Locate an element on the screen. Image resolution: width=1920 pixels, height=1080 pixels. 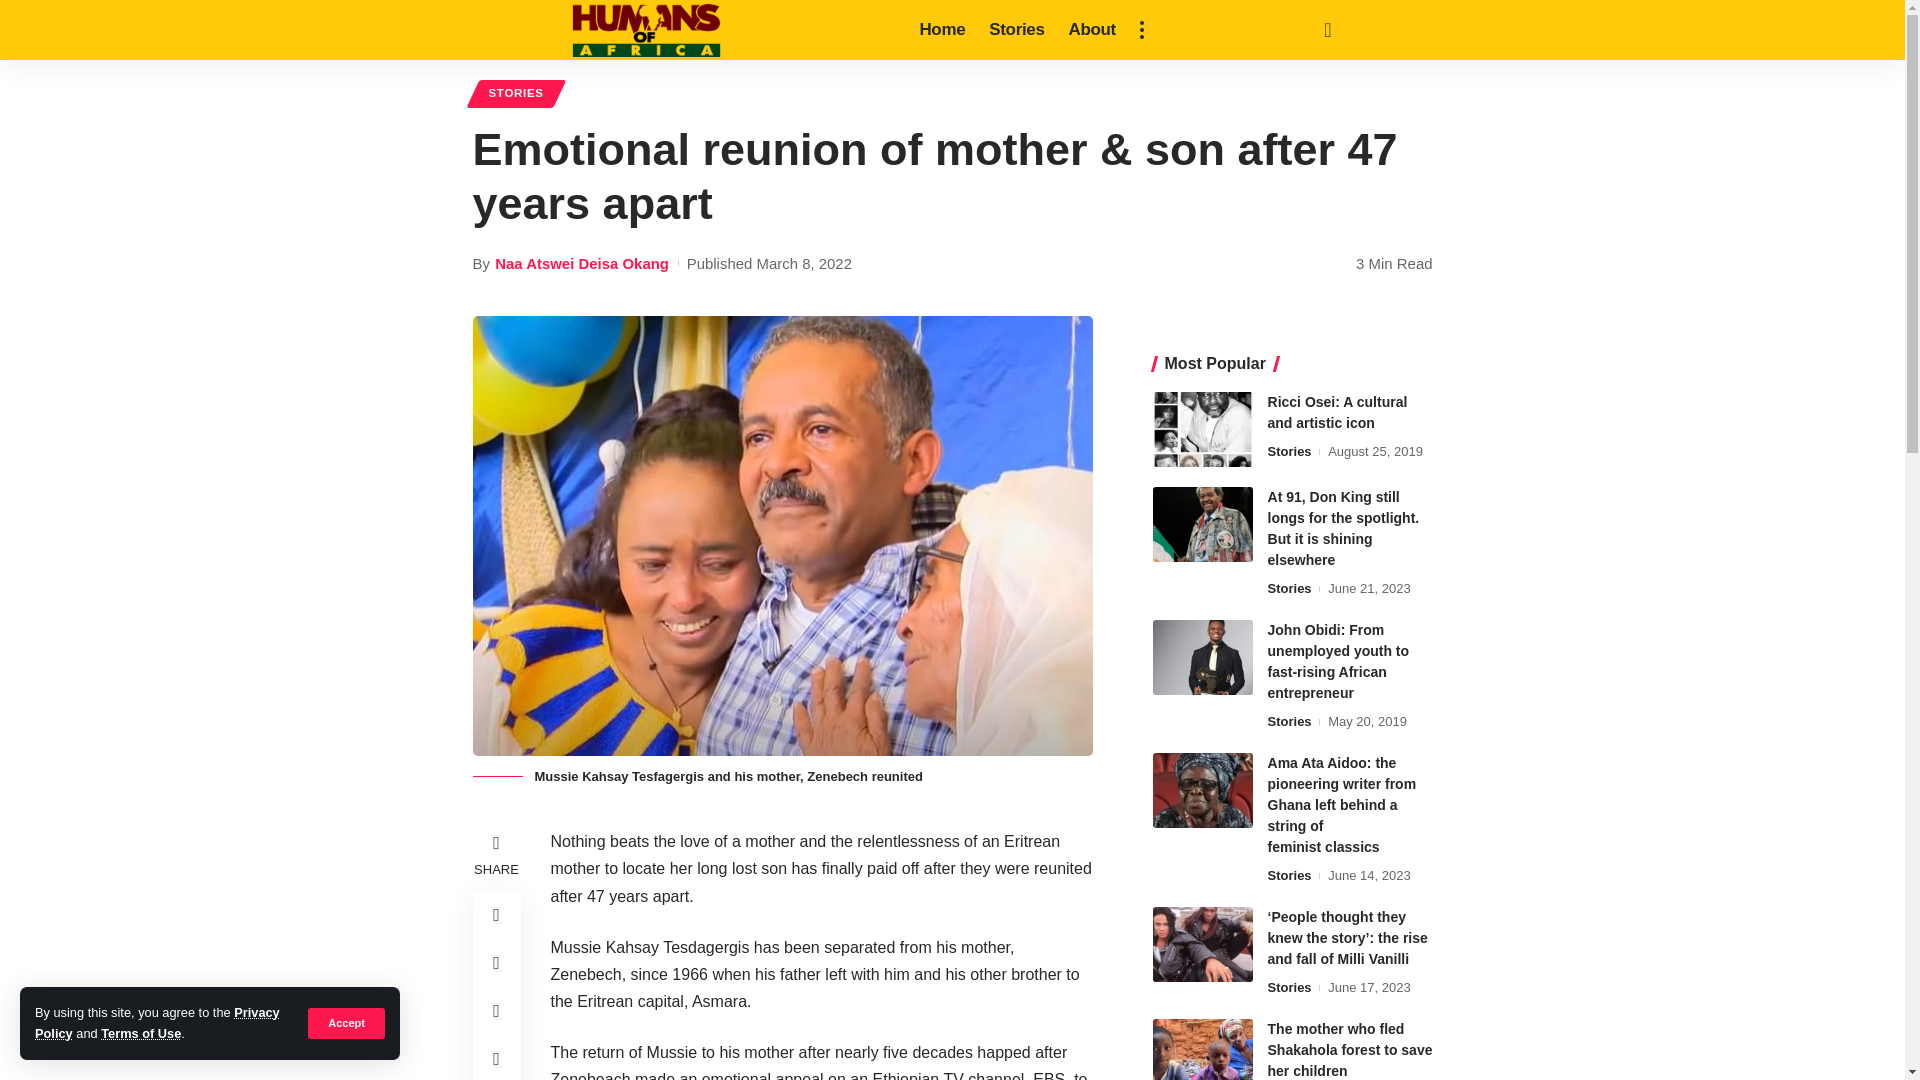
The mother who fled Shakahola forest to save her children is located at coordinates (1203, 1050).